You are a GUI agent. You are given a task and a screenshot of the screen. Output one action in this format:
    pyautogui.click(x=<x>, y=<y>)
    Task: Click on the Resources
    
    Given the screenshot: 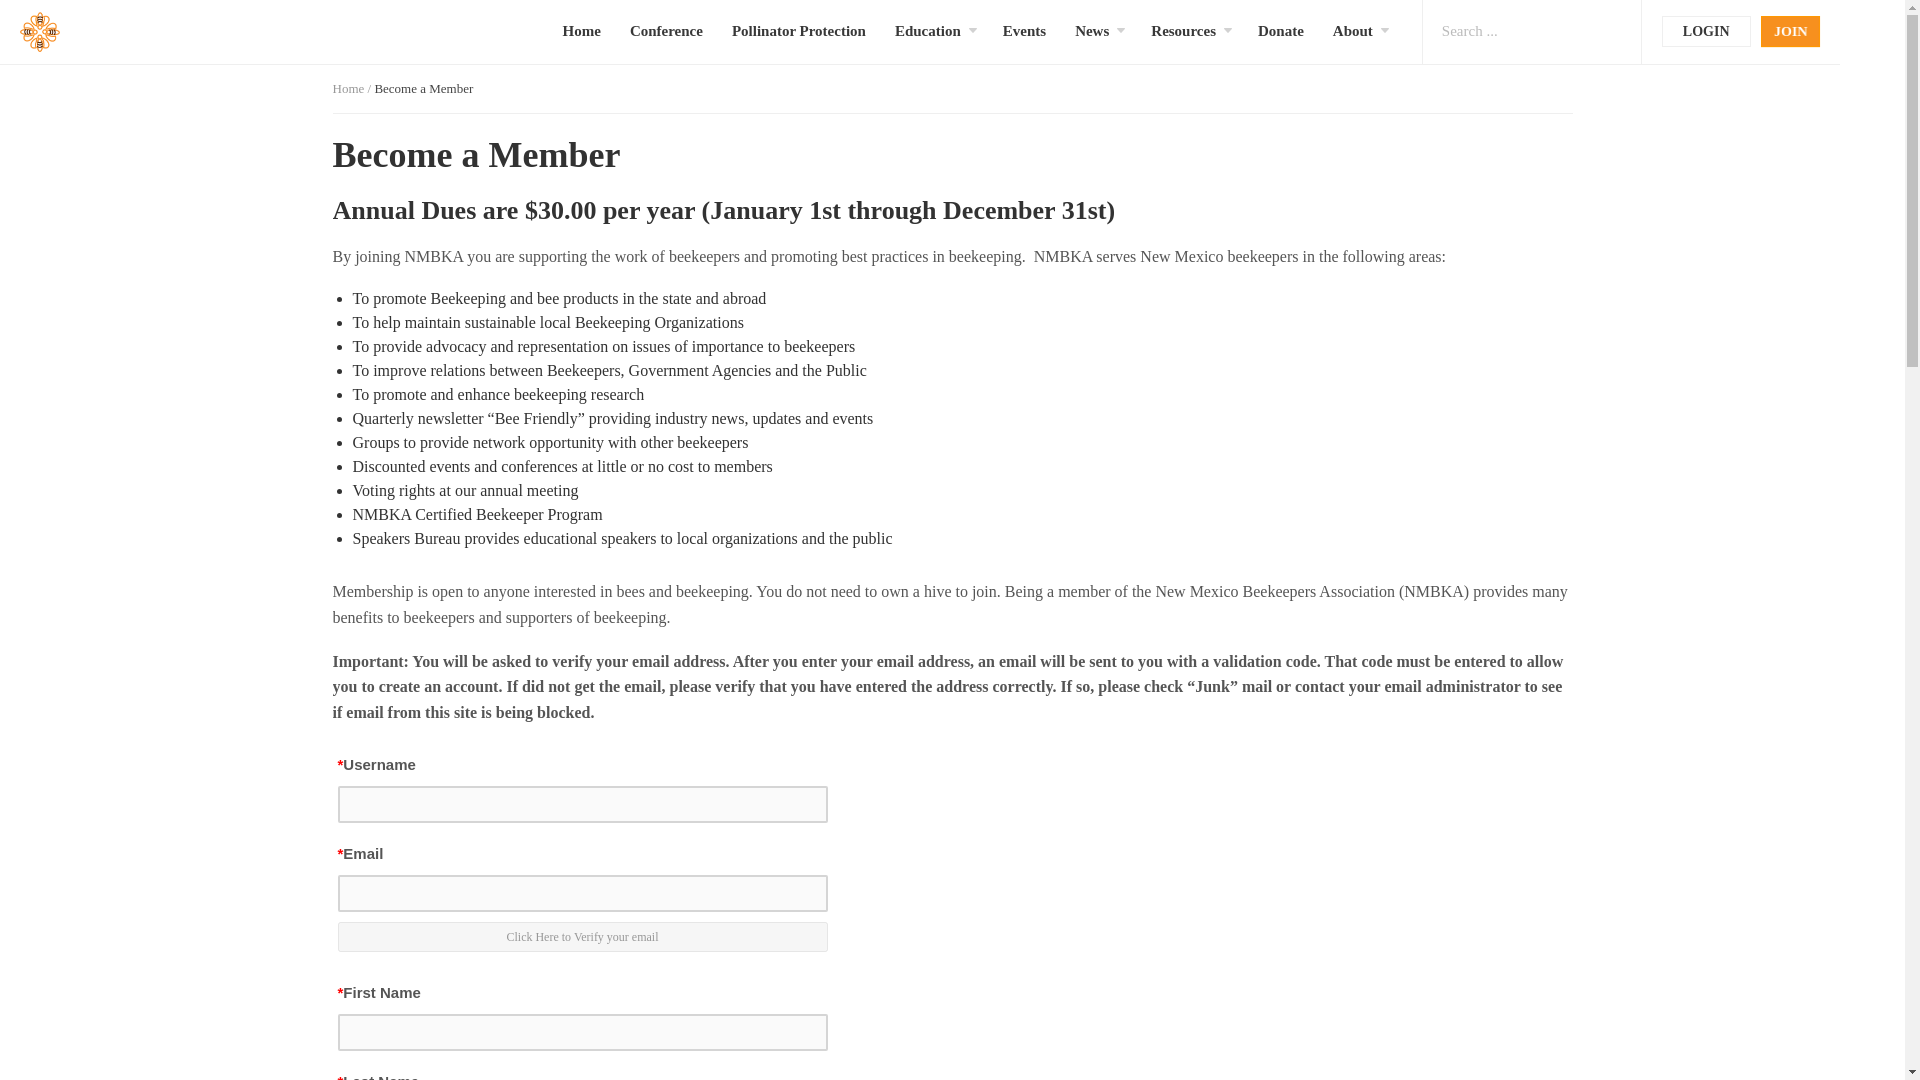 What is the action you would take?
    pyautogui.click(x=1182, y=32)
    